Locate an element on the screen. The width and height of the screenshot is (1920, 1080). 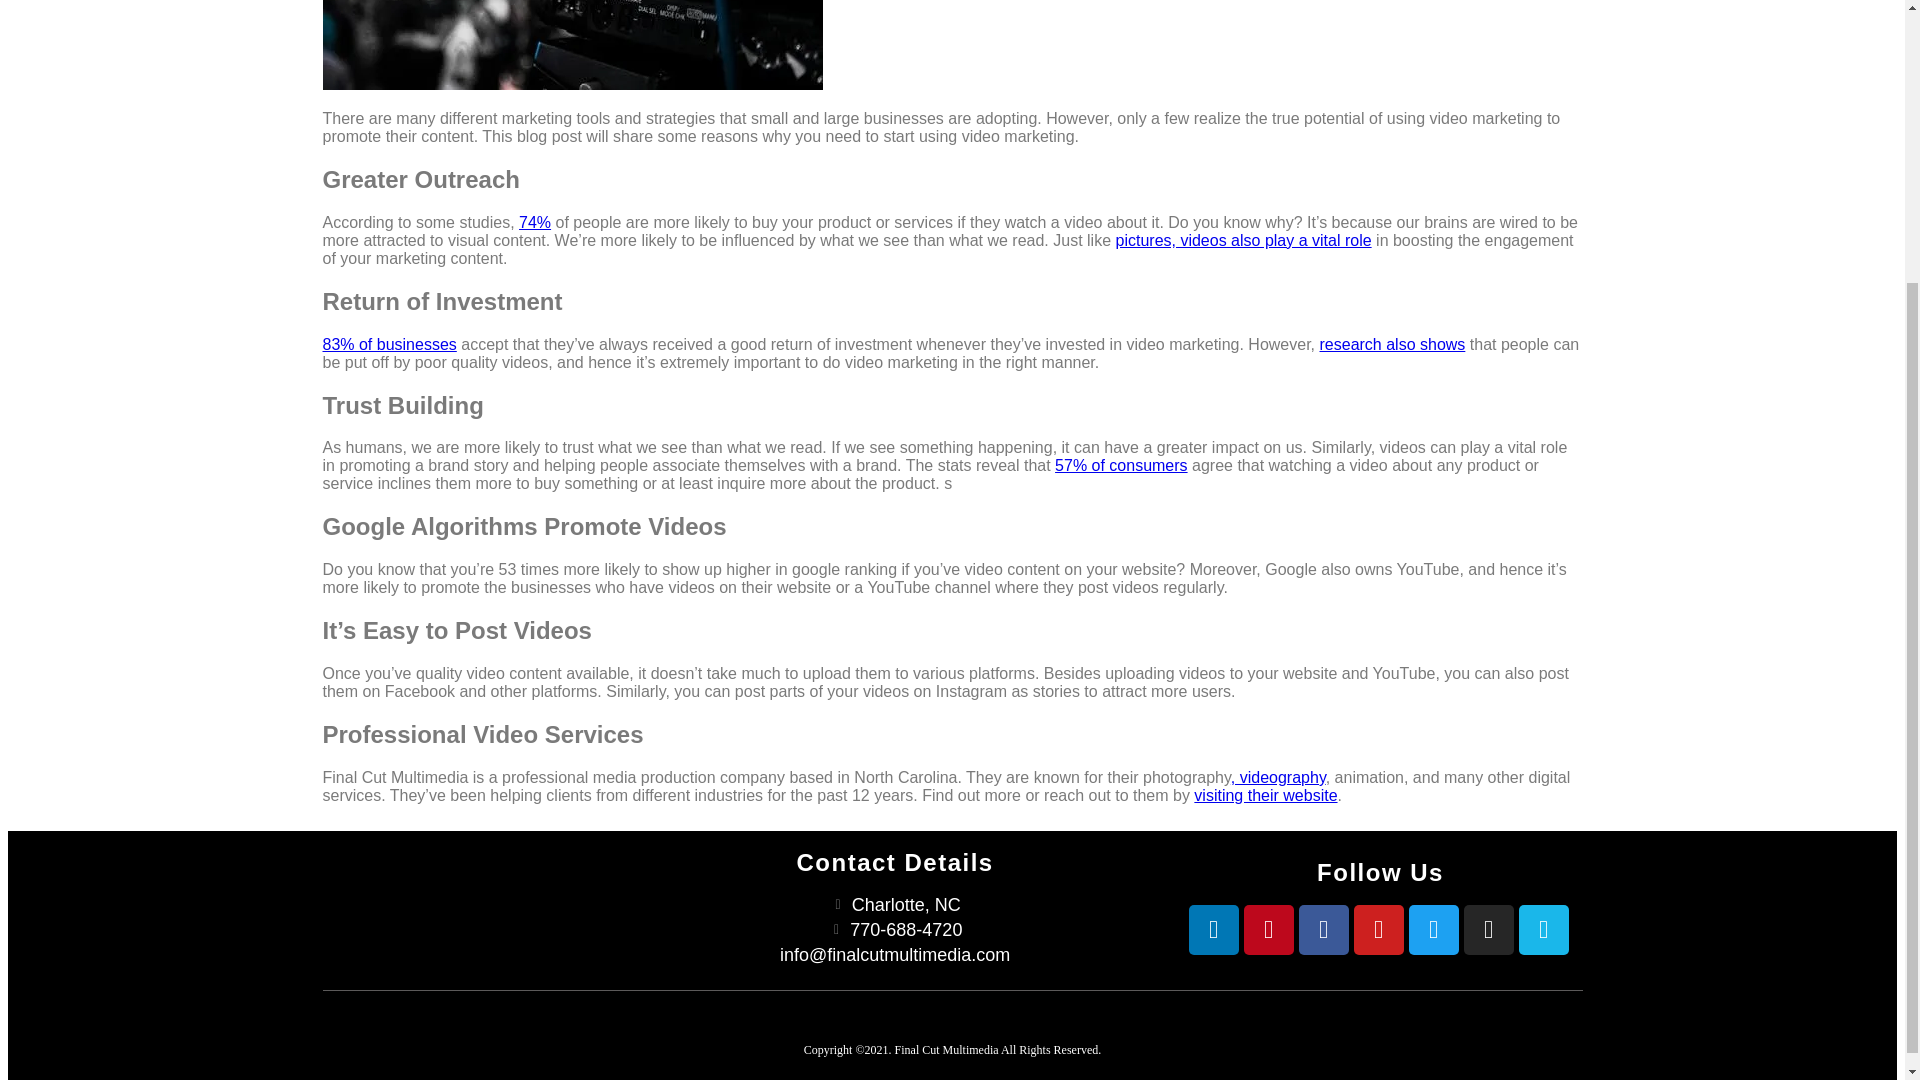
pictures, videos also play a vital role is located at coordinates (1244, 240).